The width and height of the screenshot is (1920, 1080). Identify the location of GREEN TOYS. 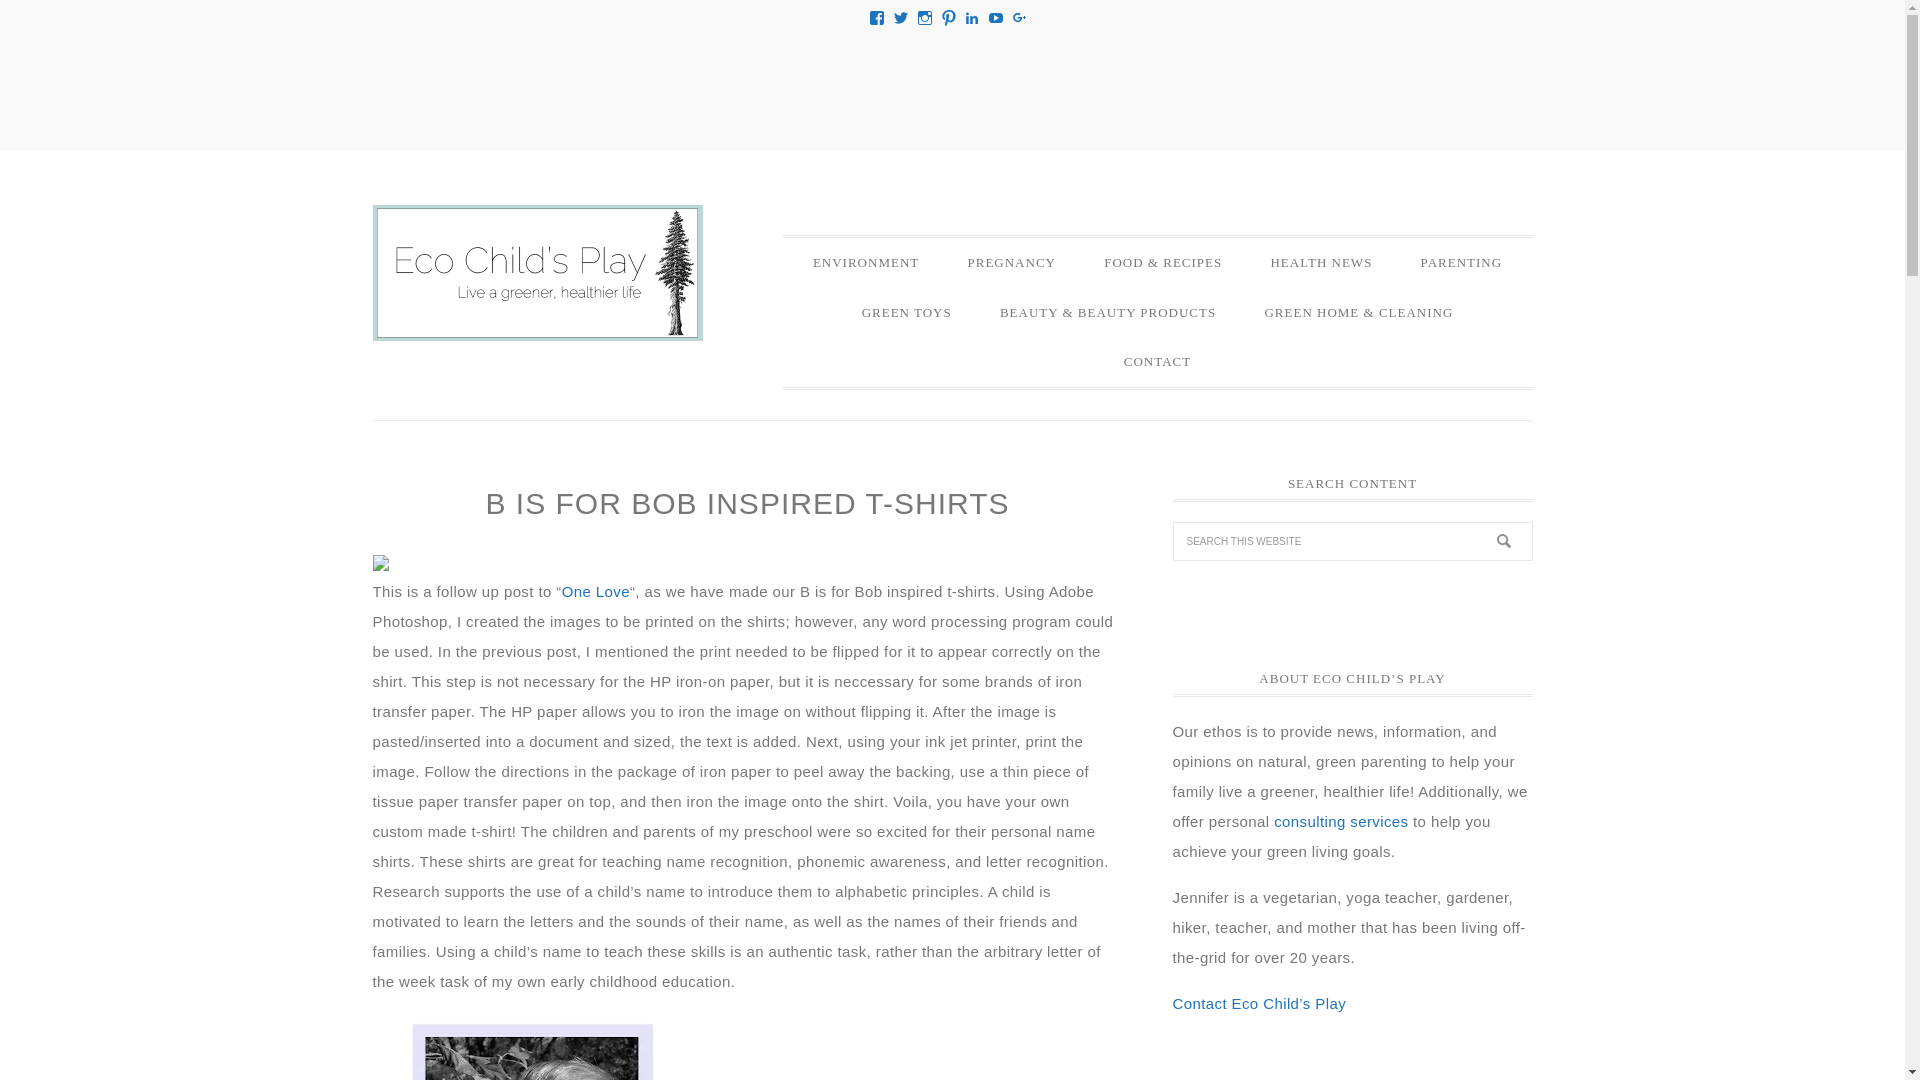
(906, 313).